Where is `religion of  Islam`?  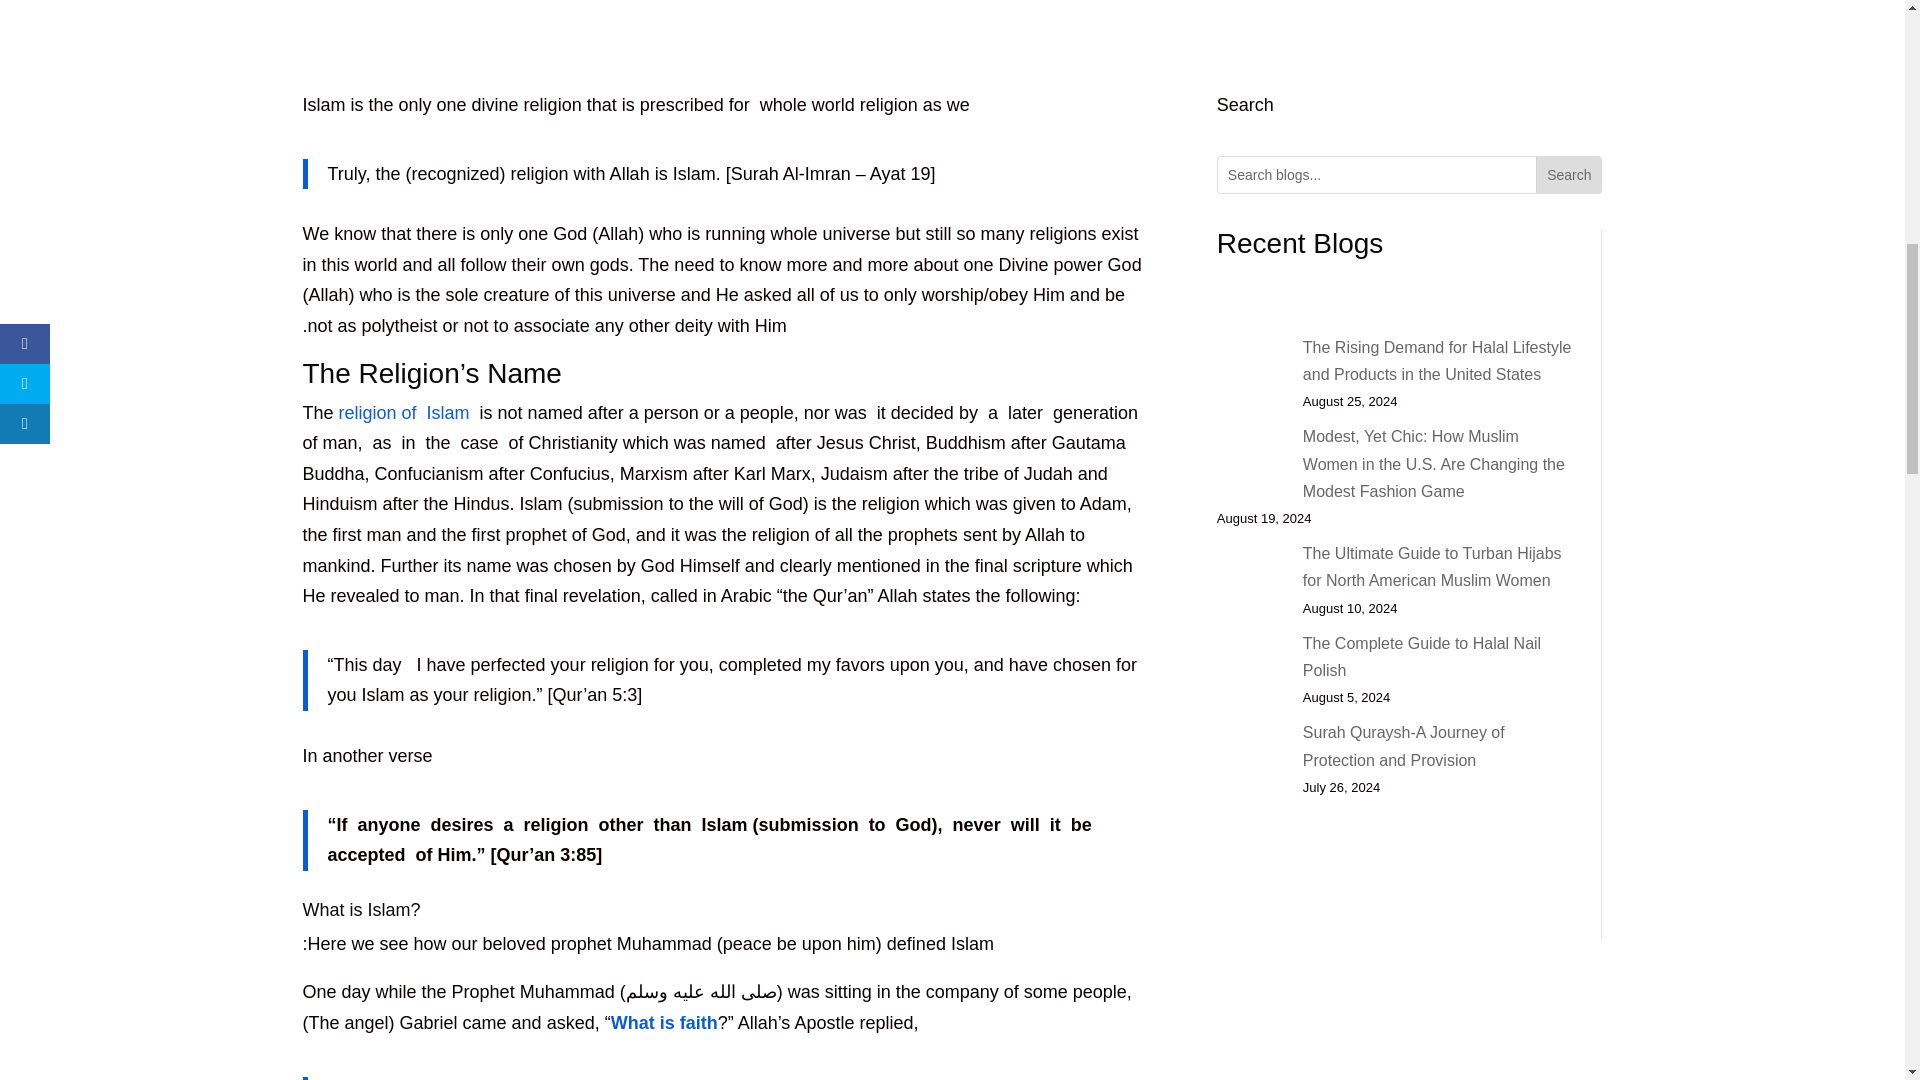 religion of  Islam is located at coordinates (404, 412).